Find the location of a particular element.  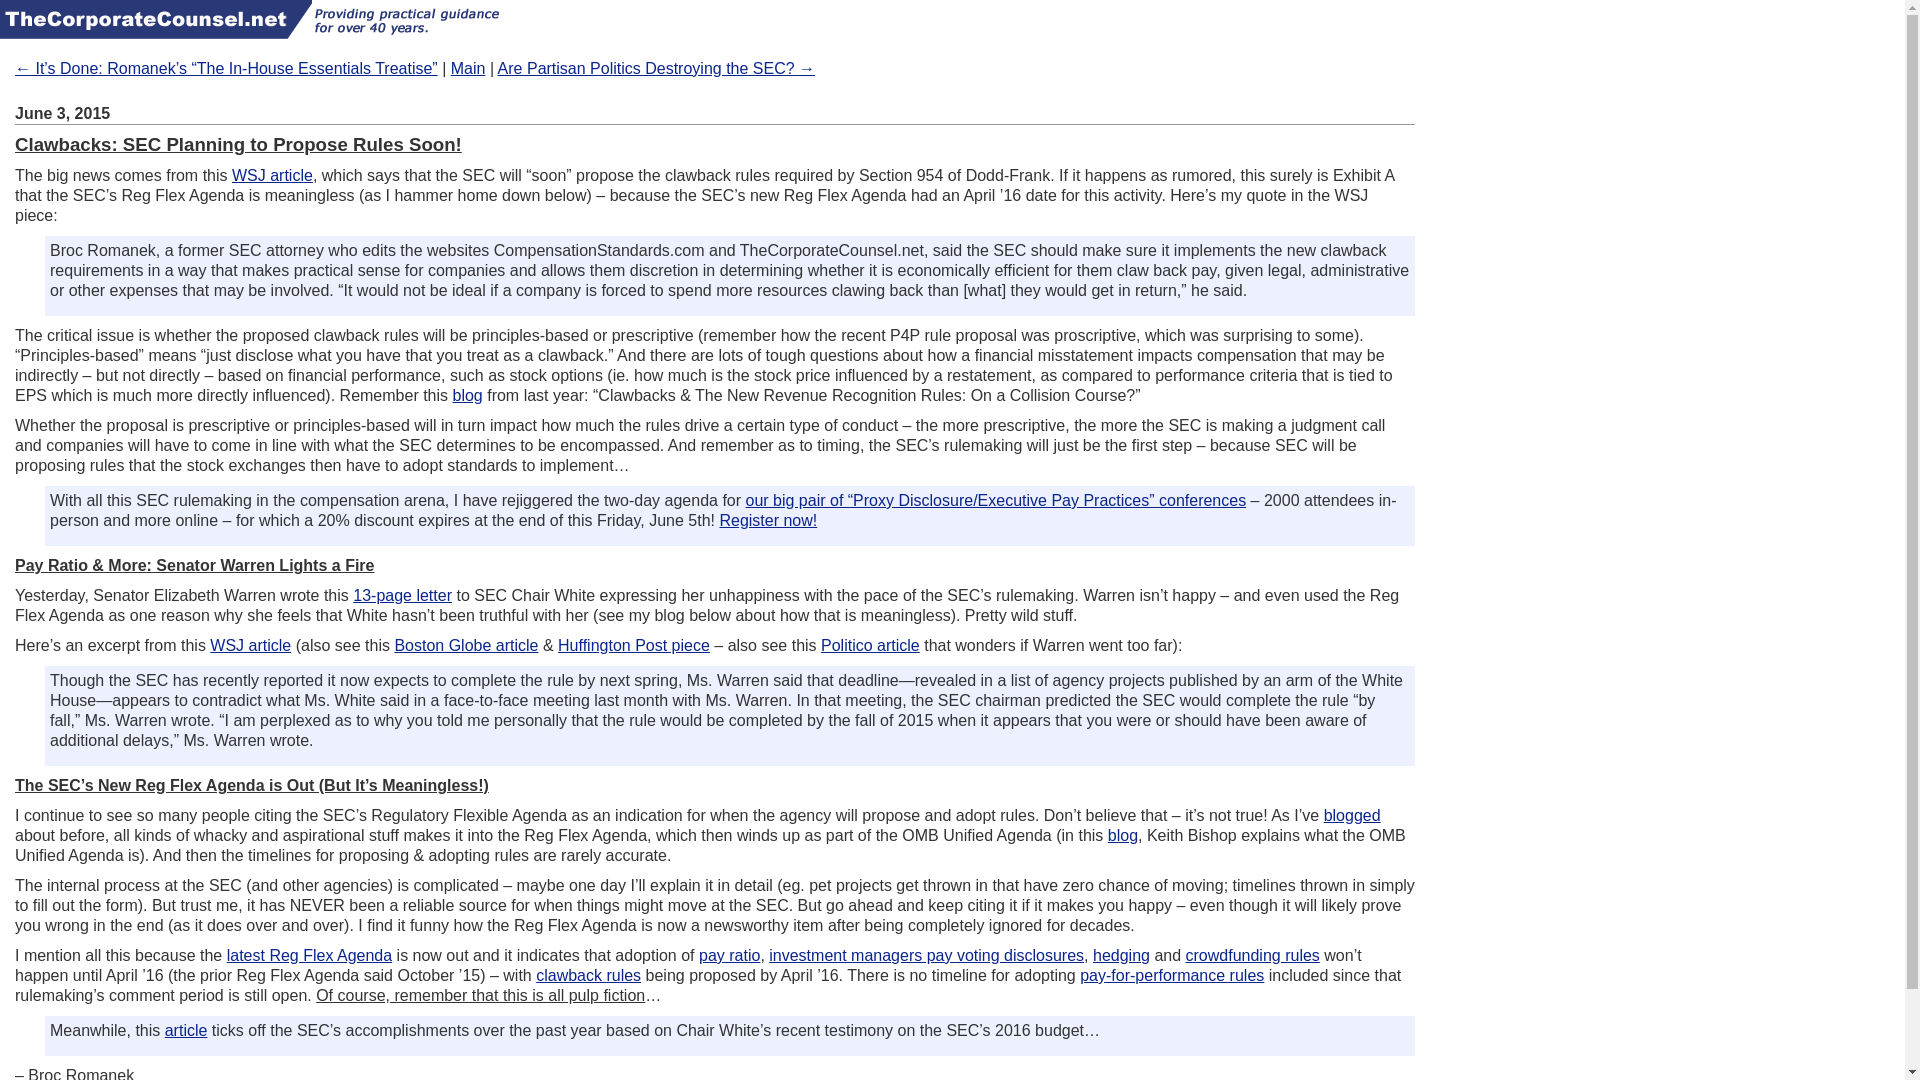

investment managers pay voting disclosures is located at coordinates (926, 956).